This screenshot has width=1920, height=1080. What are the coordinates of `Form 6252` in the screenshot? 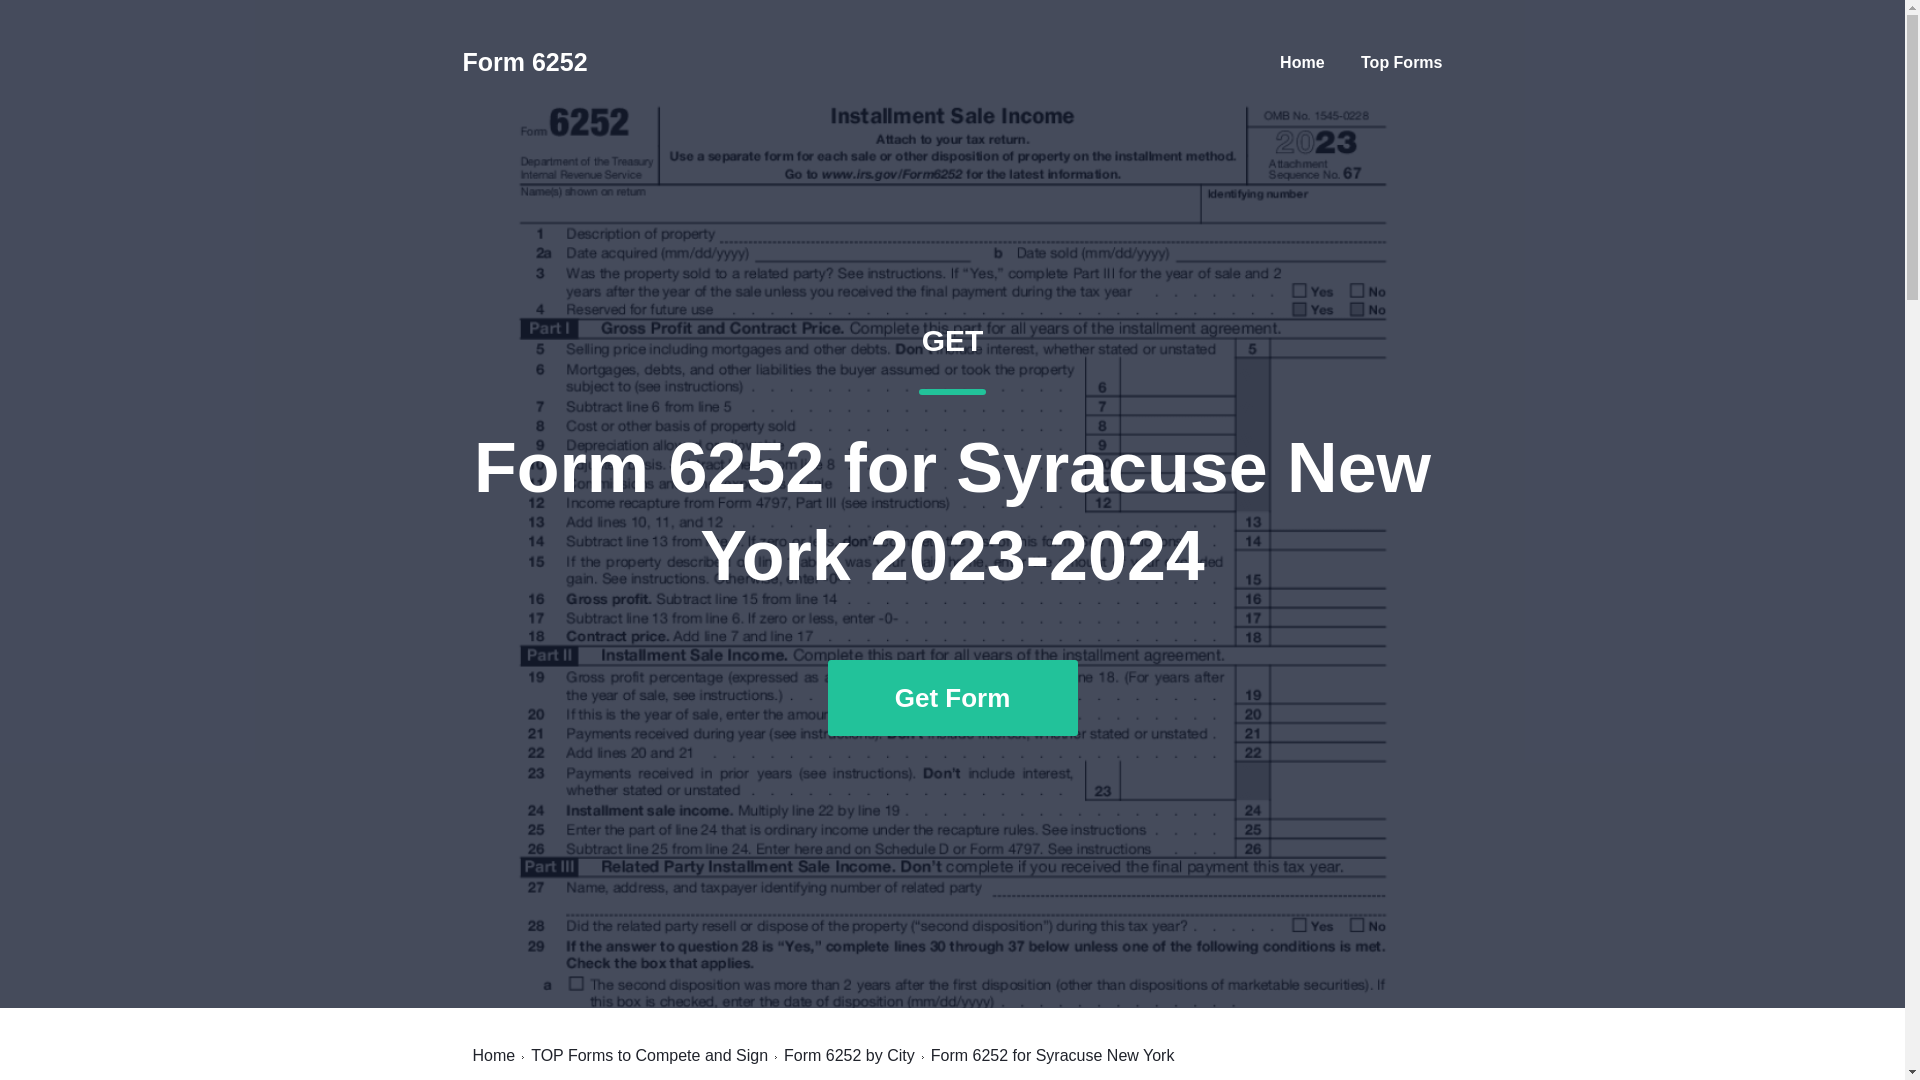 It's located at (524, 62).